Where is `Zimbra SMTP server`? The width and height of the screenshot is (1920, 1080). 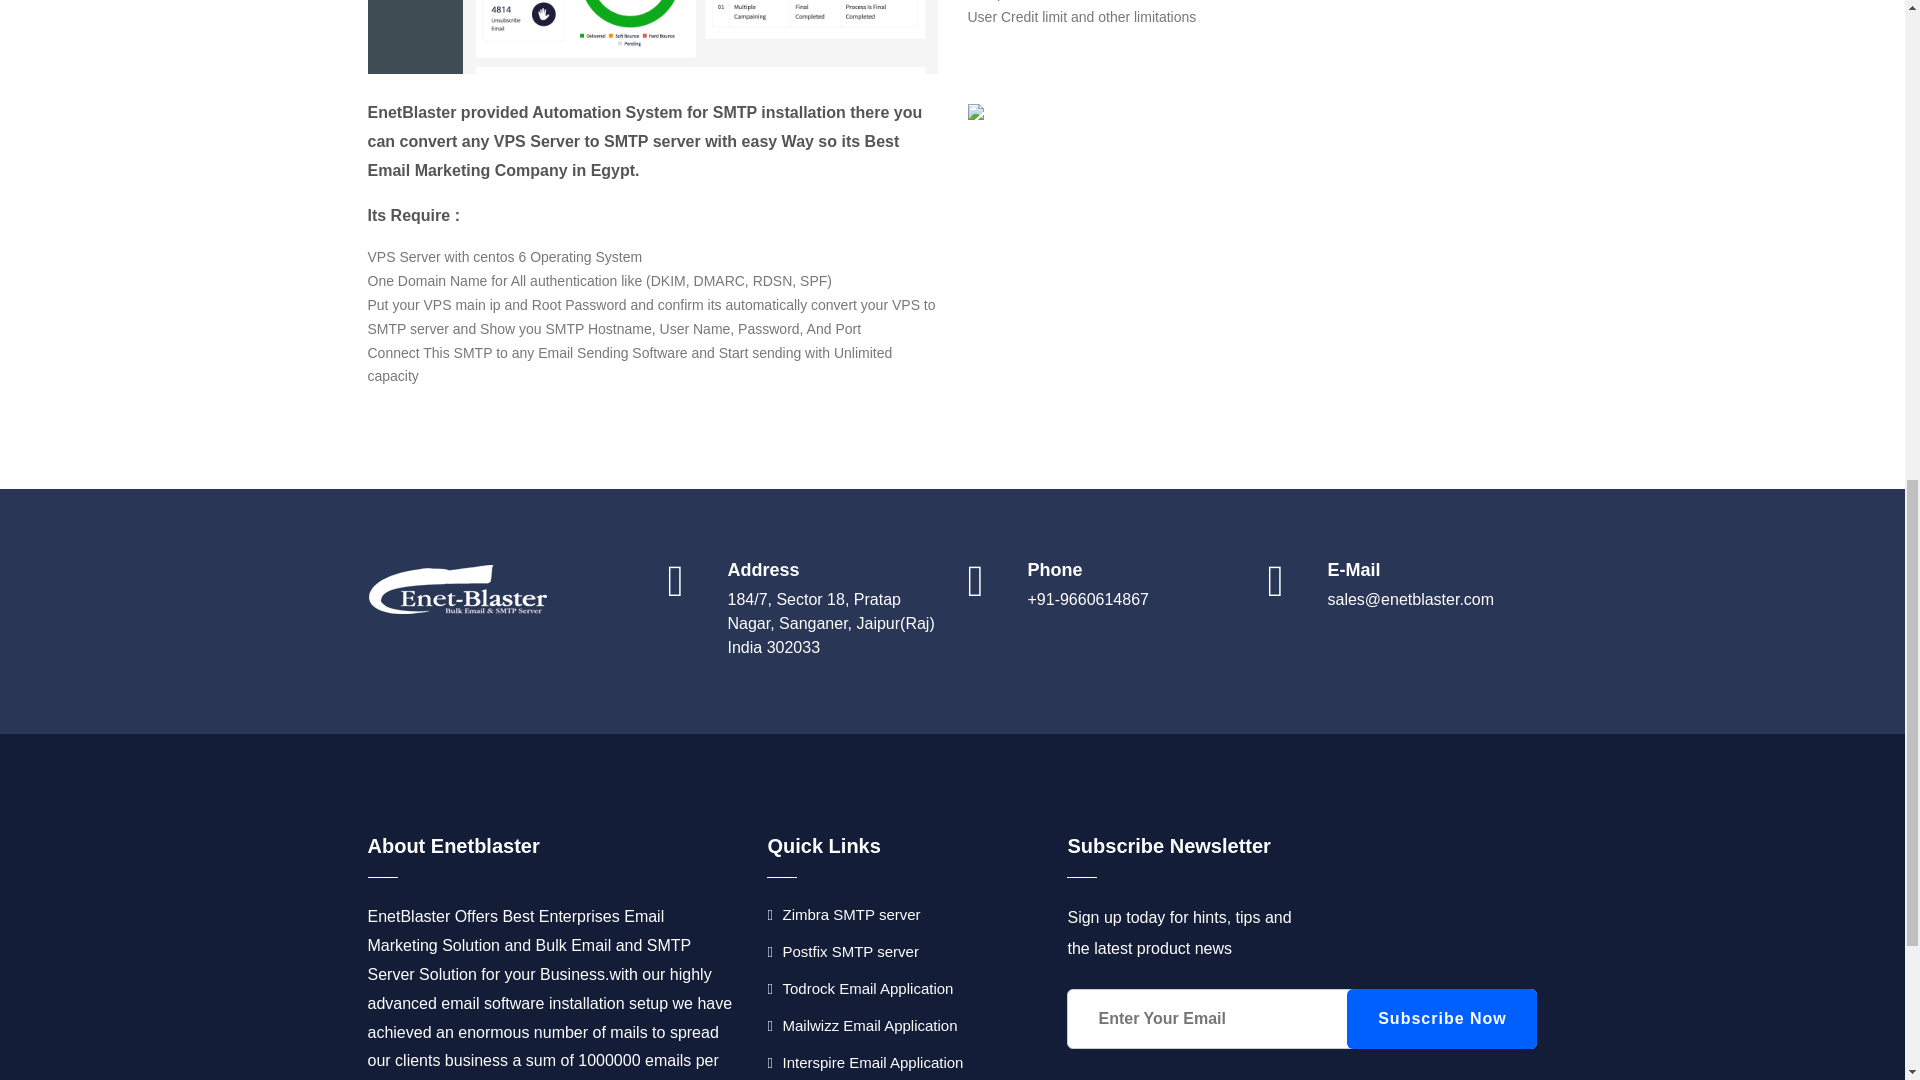 Zimbra SMTP server is located at coordinates (842, 914).